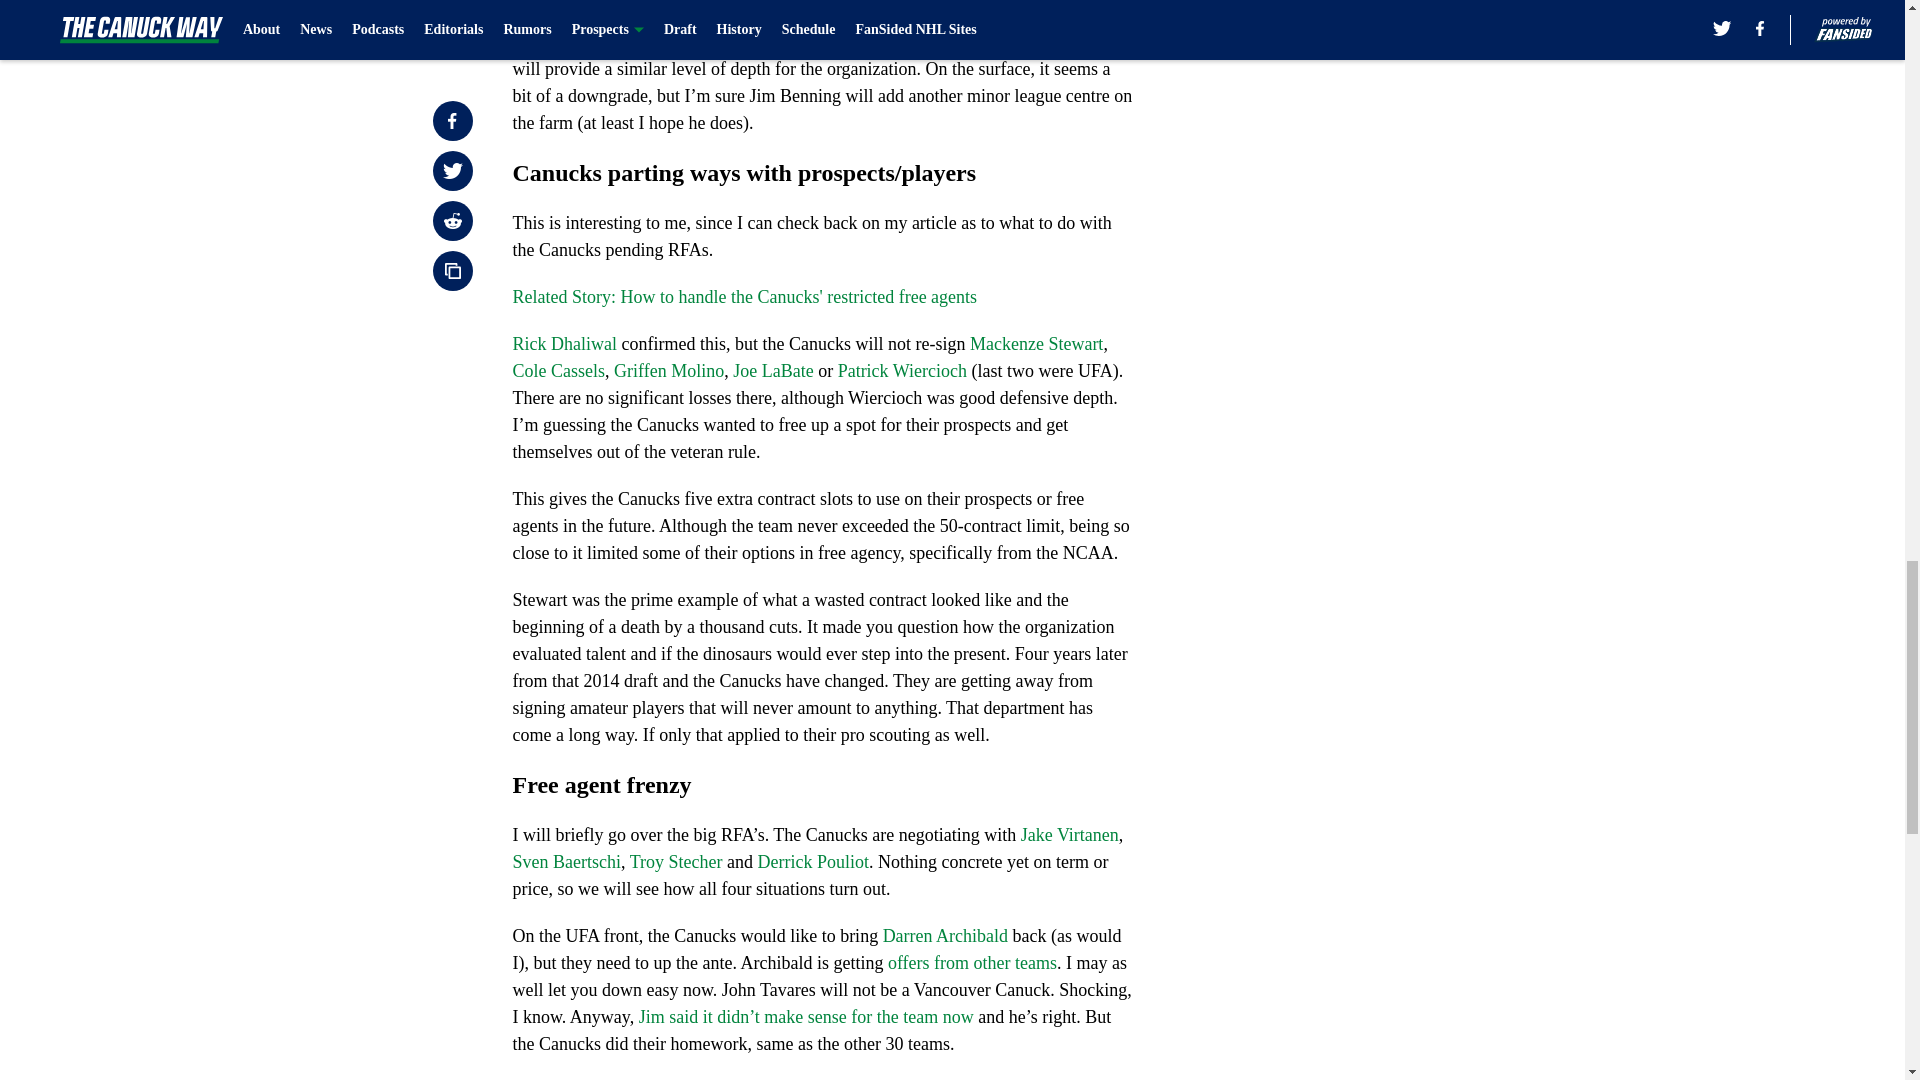 Image resolution: width=1920 pixels, height=1080 pixels. Describe the element at coordinates (1036, 344) in the screenshot. I see `Mackenze Stewart` at that location.